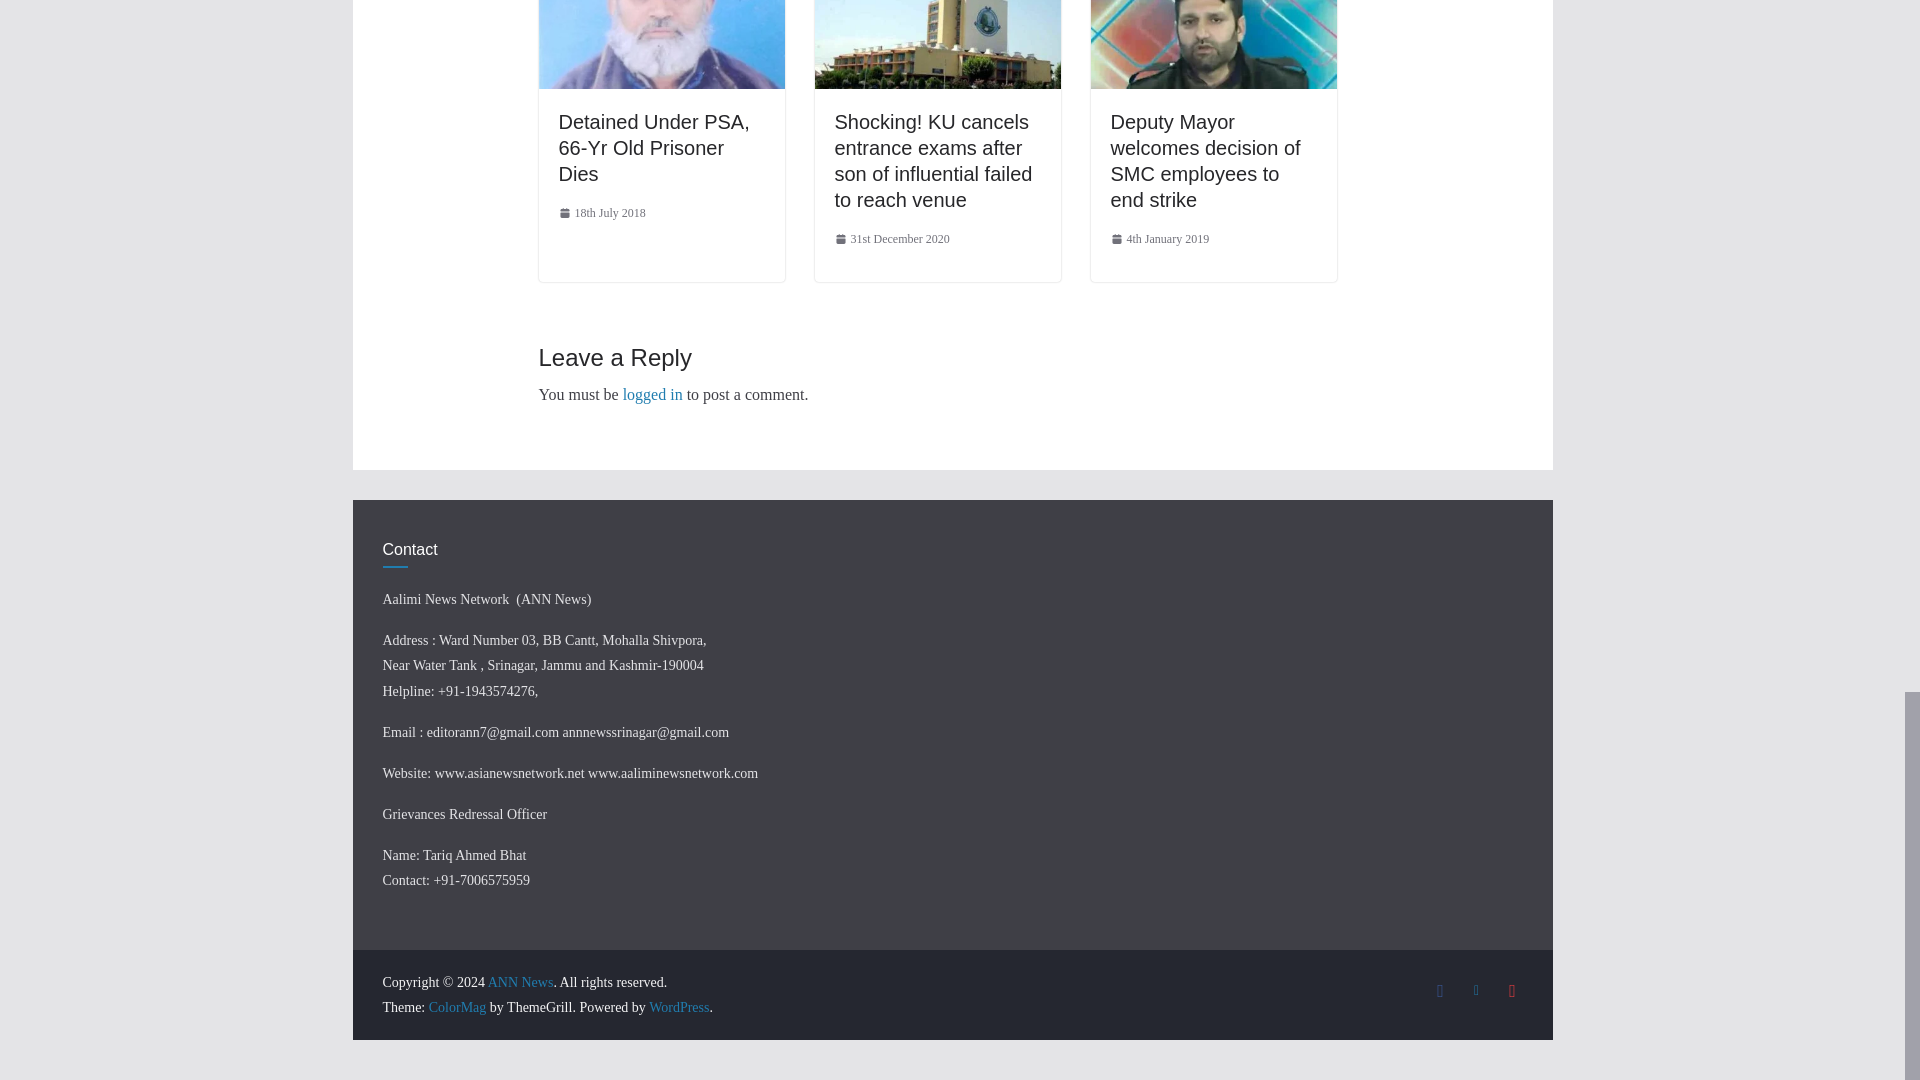 This screenshot has height=1080, width=1920. What do you see at coordinates (602, 214) in the screenshot?
I see `18th July 2018` at bounding box center [602, 214].